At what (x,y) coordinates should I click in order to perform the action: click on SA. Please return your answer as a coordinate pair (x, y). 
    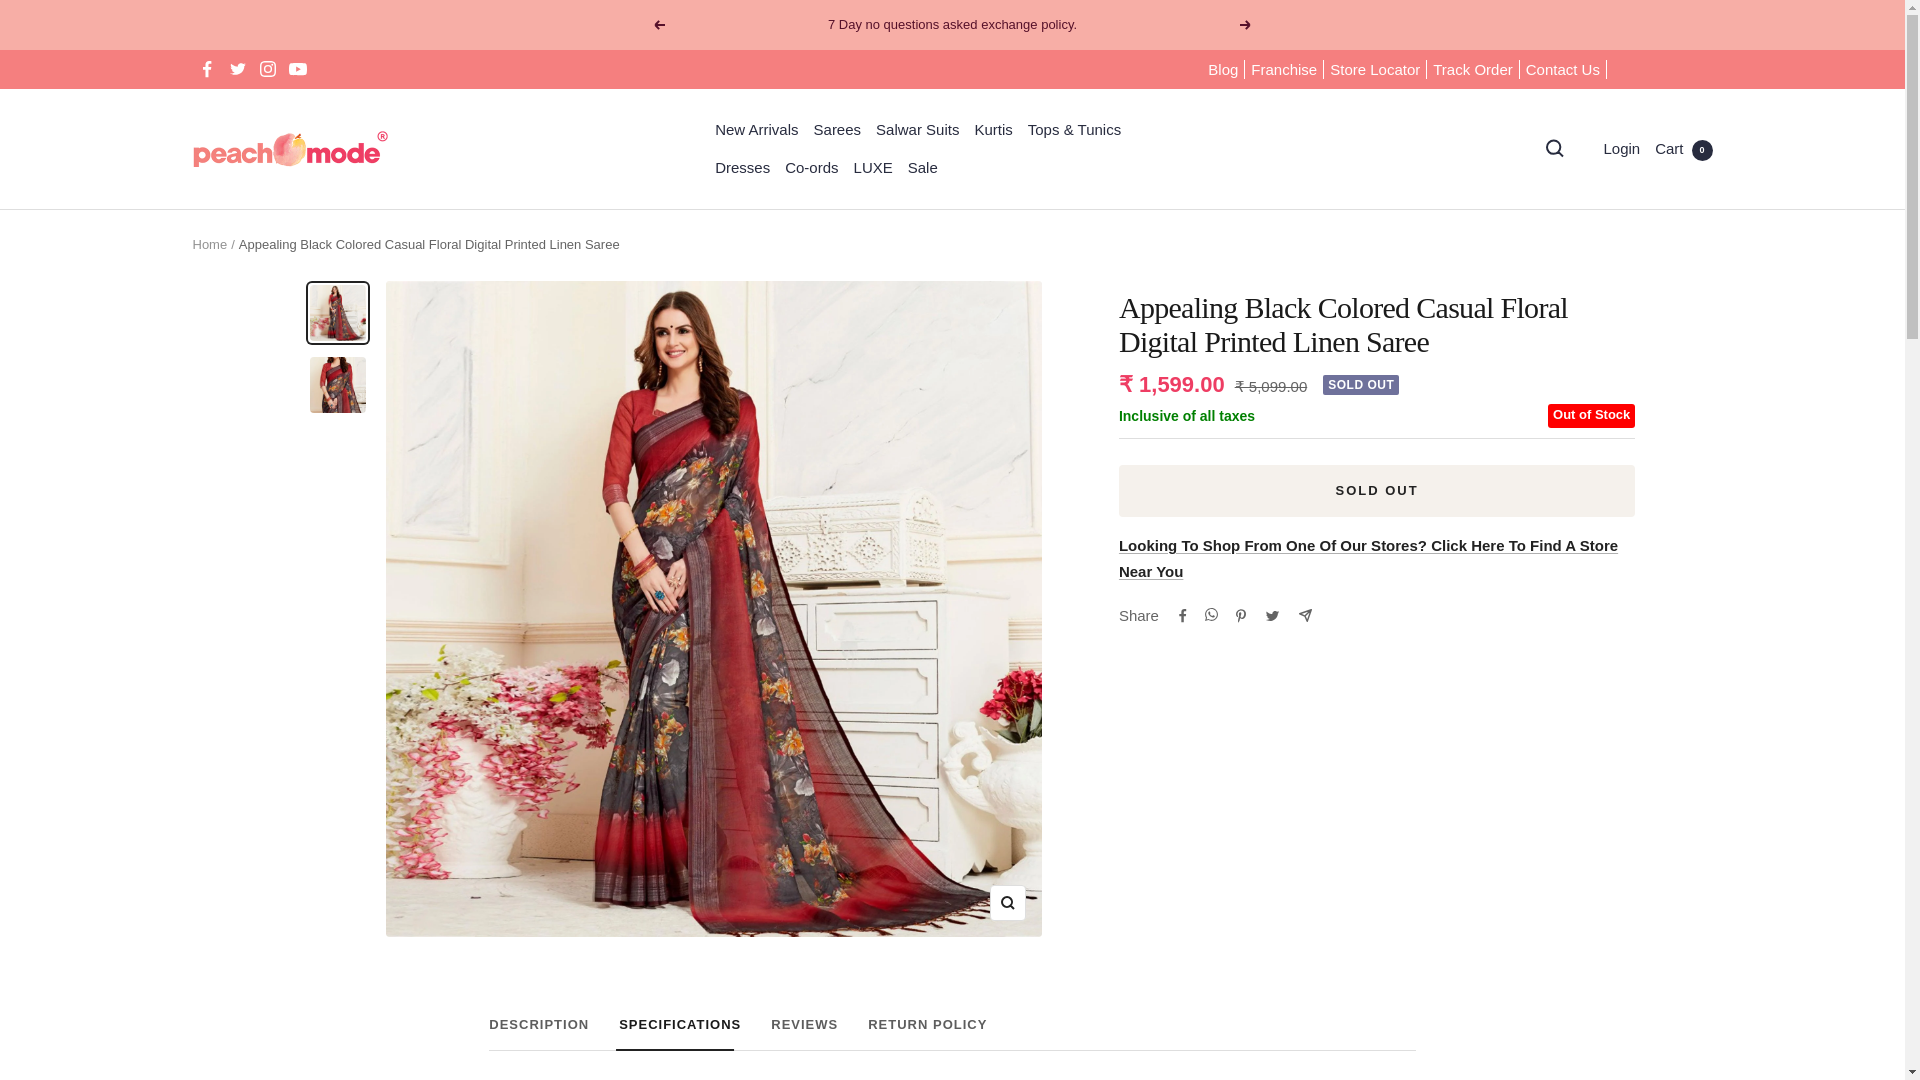
    Looking at the image, I should click on (952, 1034).